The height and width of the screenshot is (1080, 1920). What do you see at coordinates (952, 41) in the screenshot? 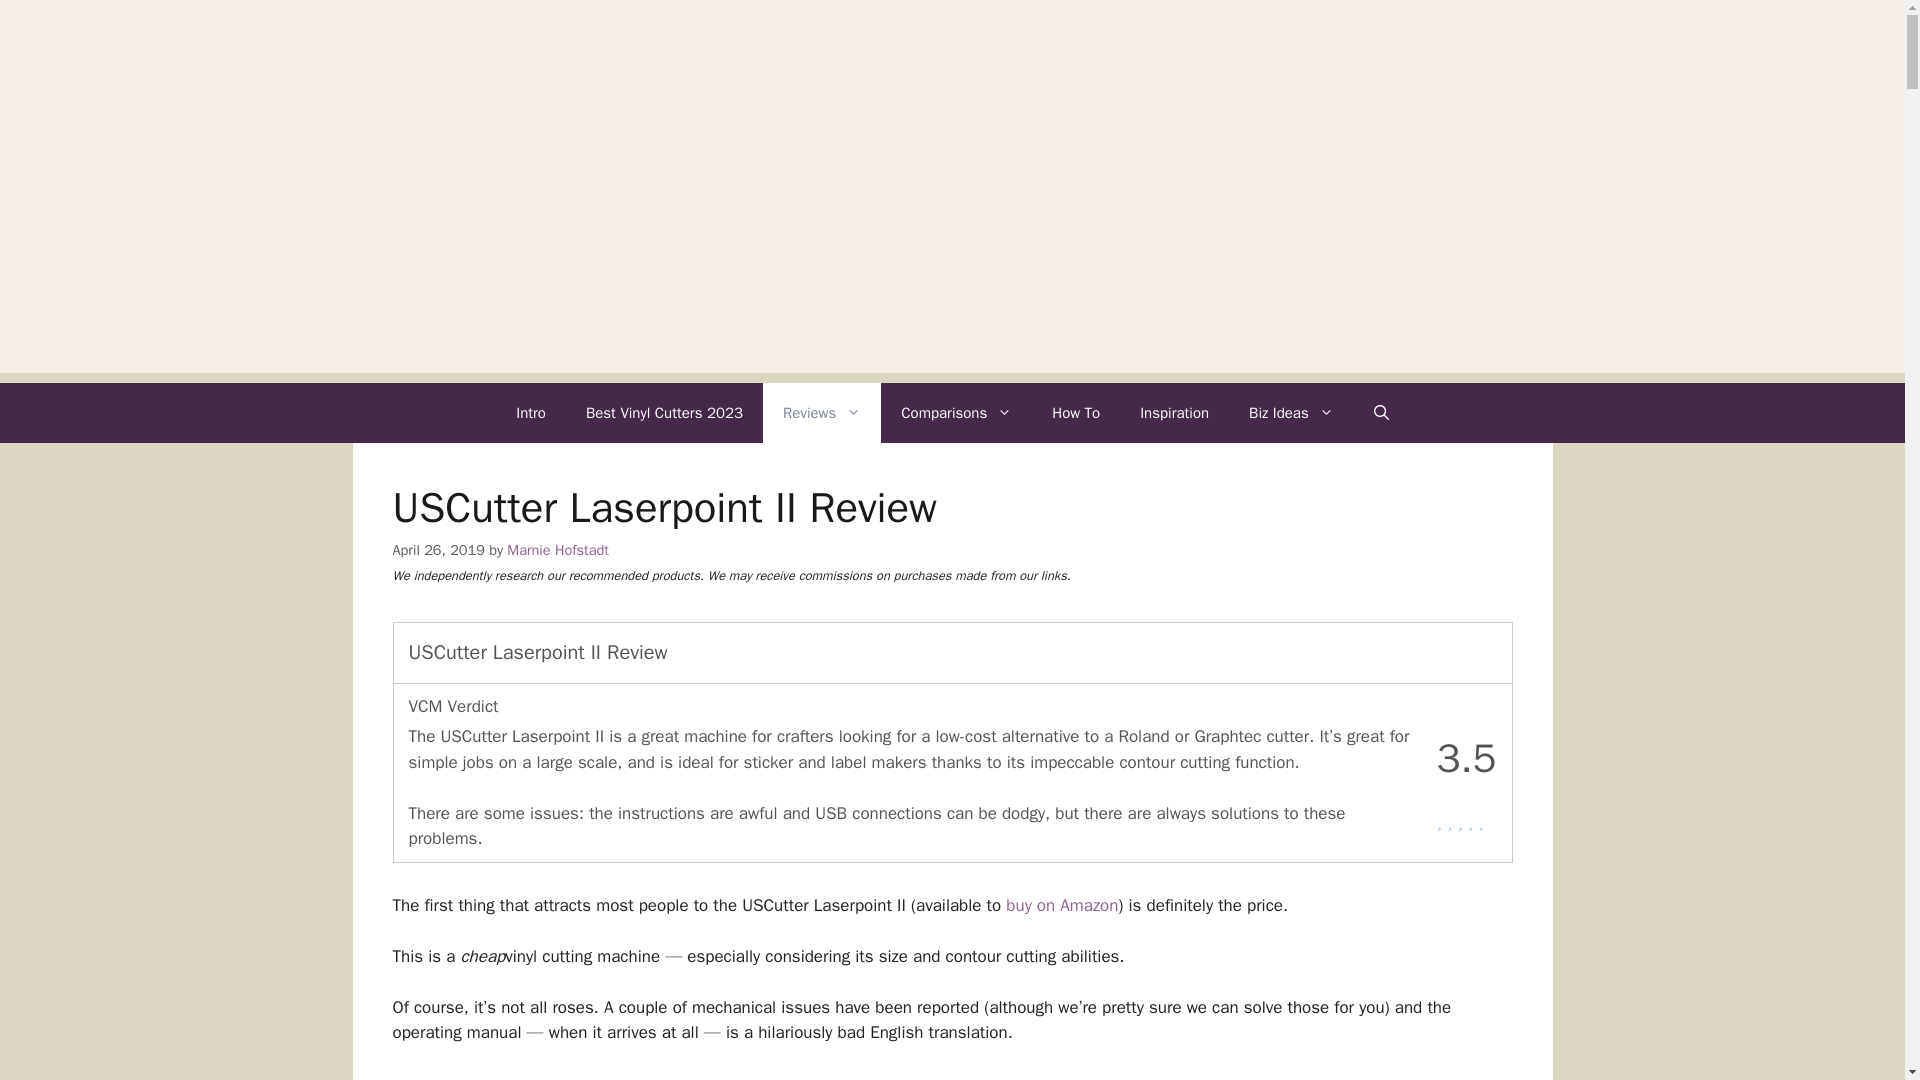
I see `Vinyl Cutting Machines` at bounding box center [952, 41].